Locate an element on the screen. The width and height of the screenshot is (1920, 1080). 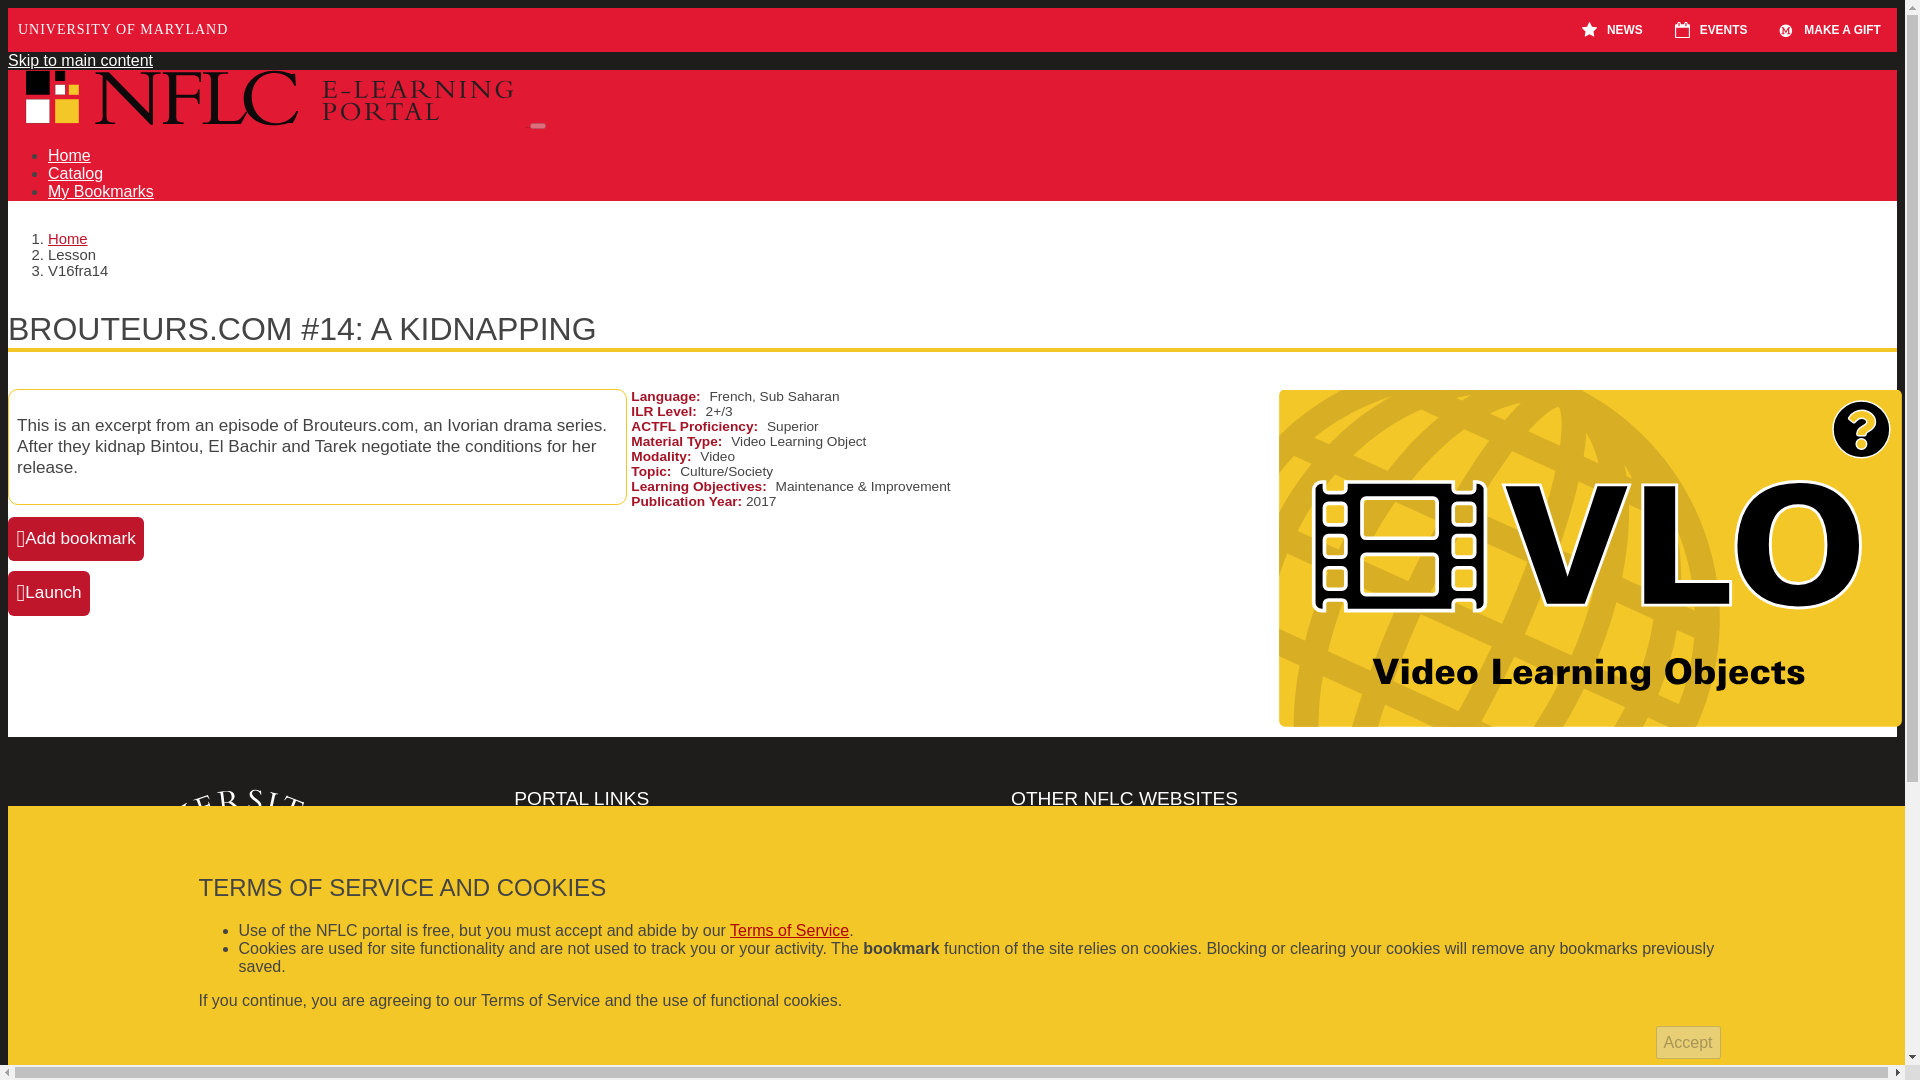
Skip to main content is located at coordinates (80, 60).